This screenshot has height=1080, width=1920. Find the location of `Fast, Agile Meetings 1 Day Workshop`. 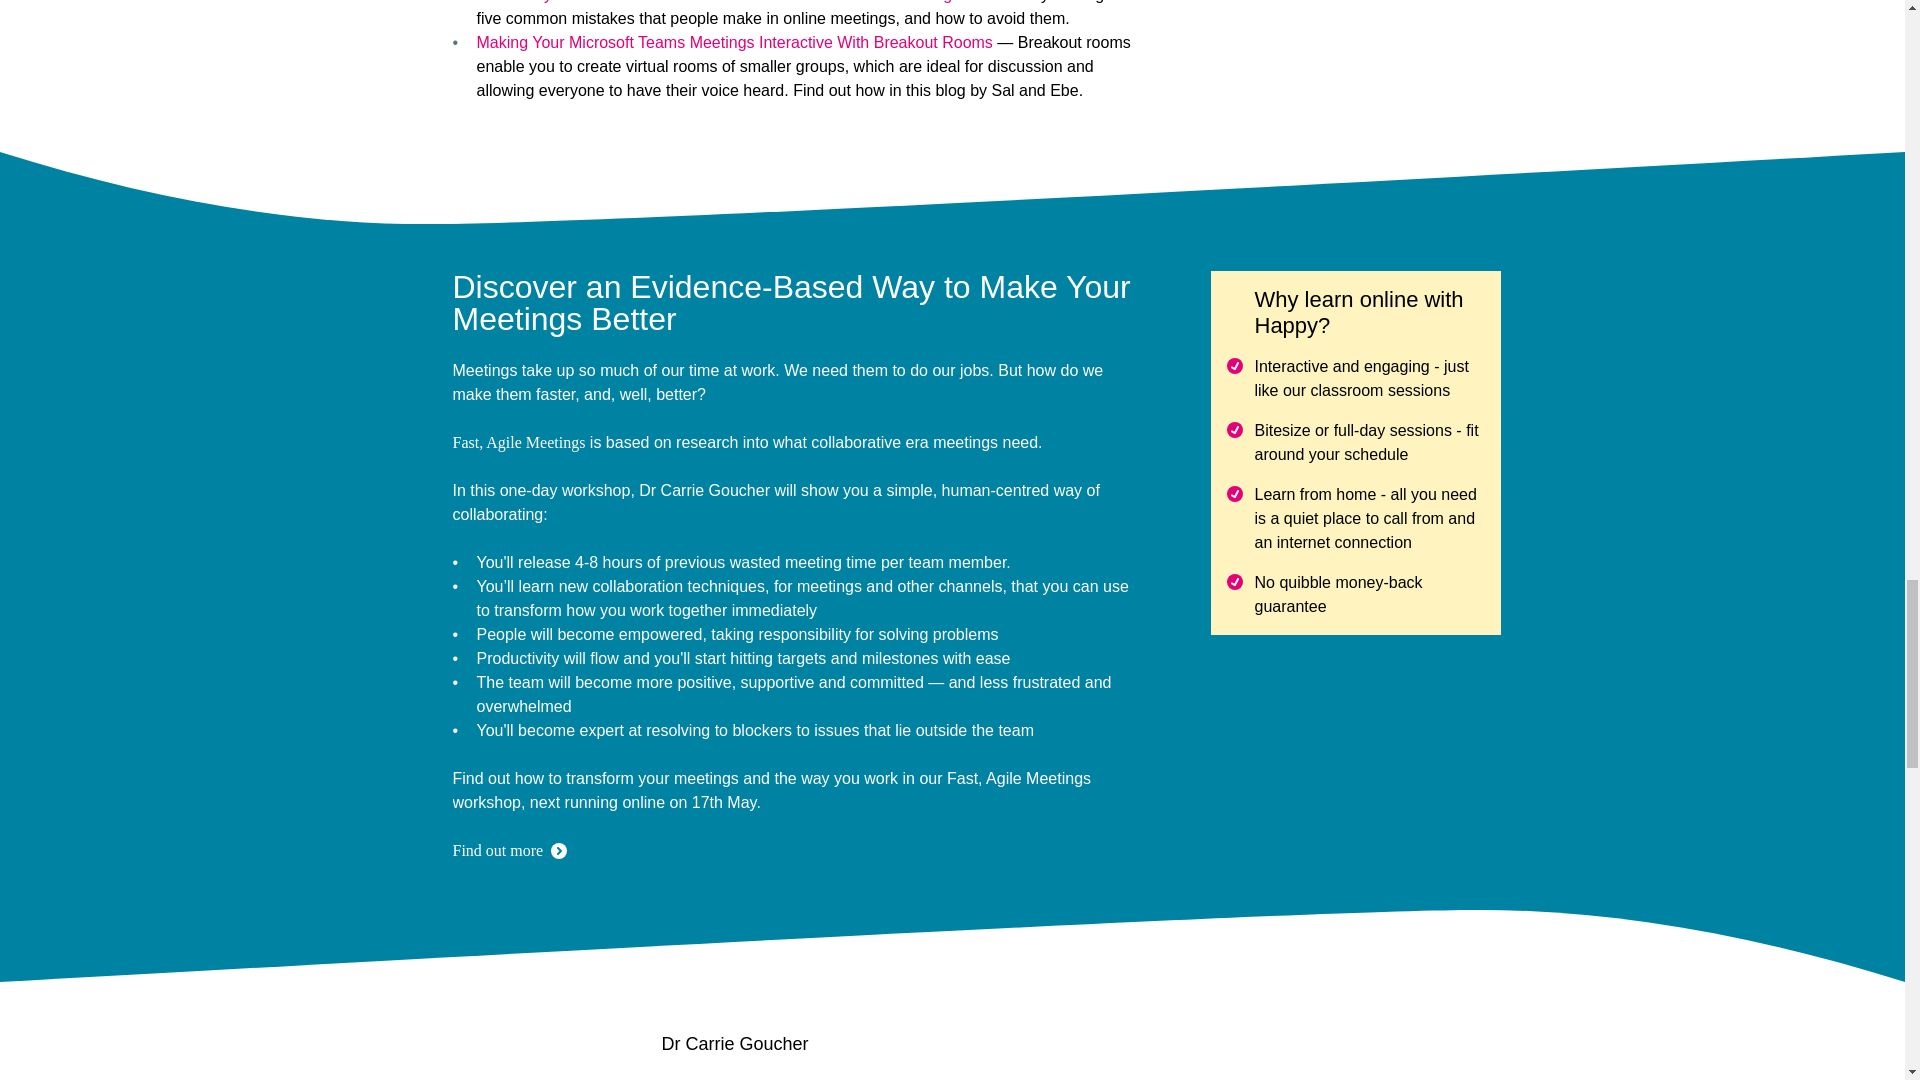

Fast, Agile Meetings 1 Day Workshop is located at coordinates (518, 442).